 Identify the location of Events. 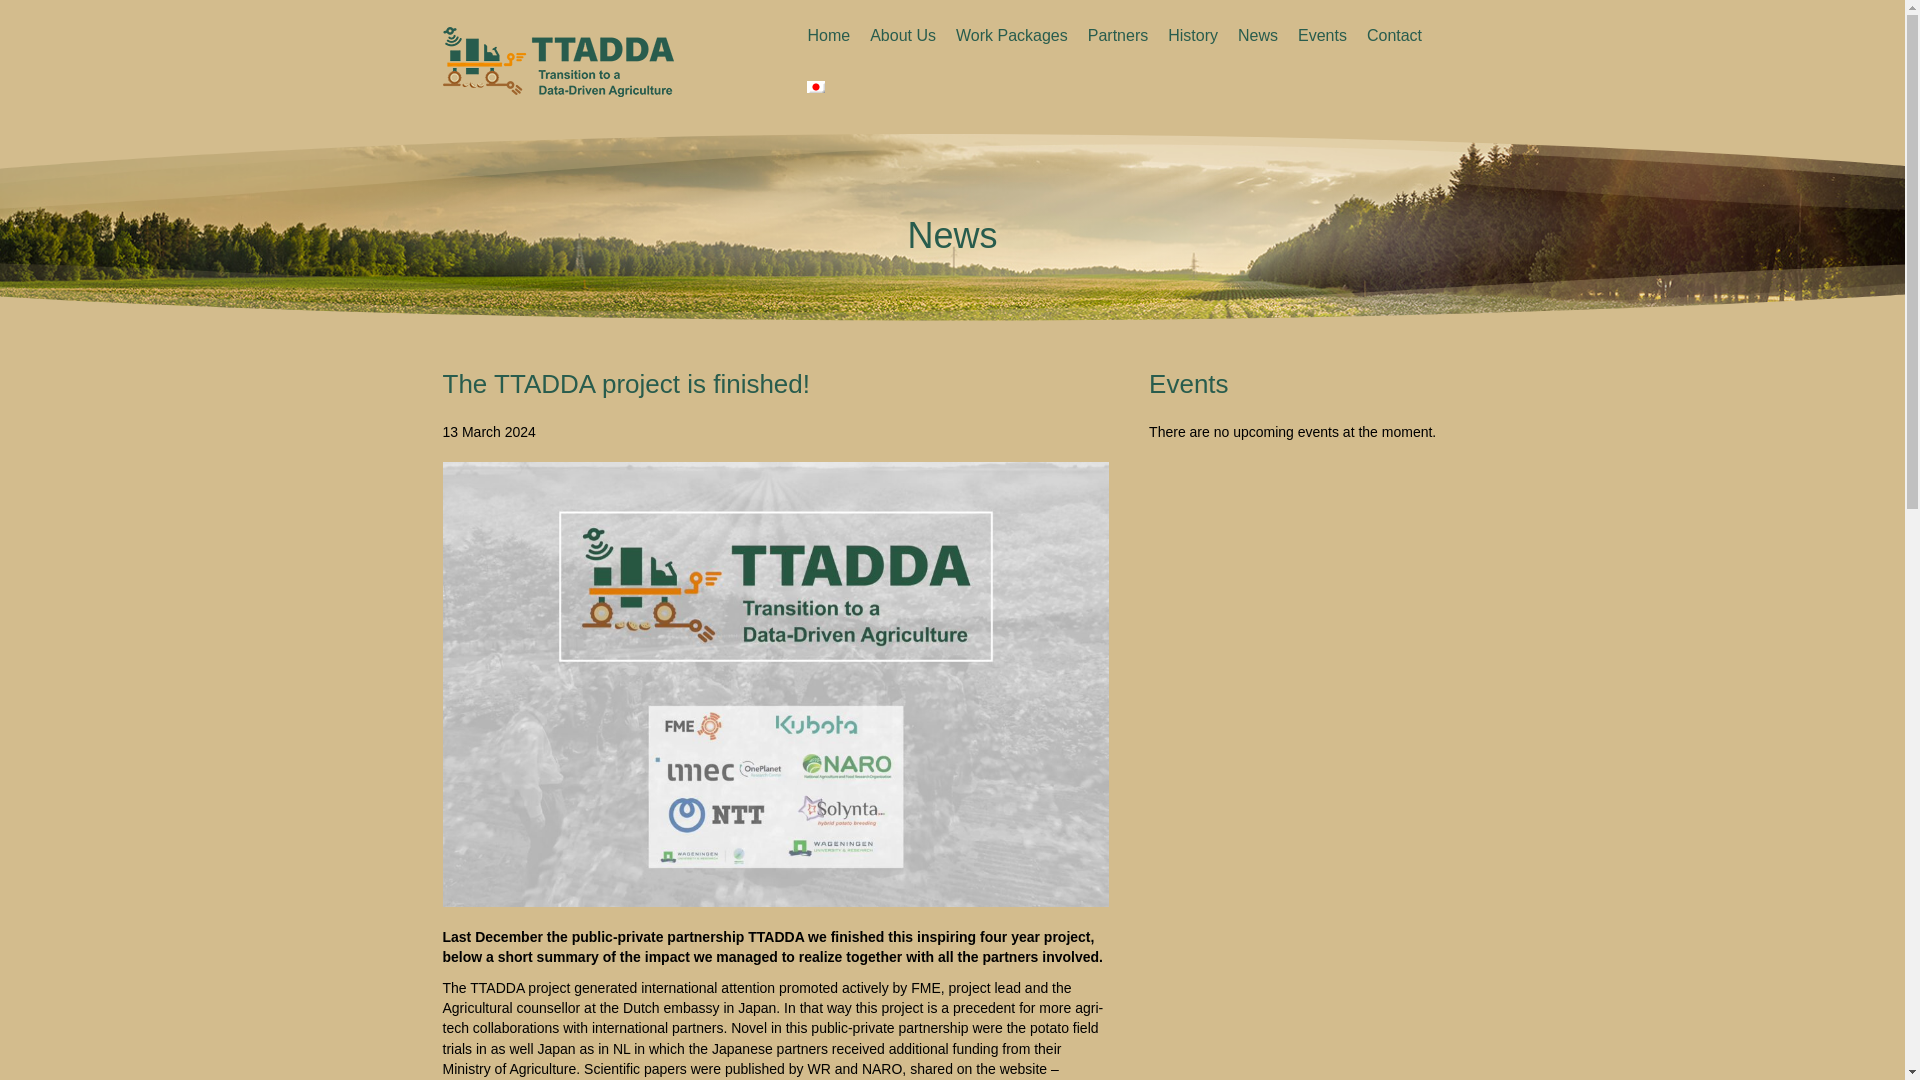
(1322, 35).